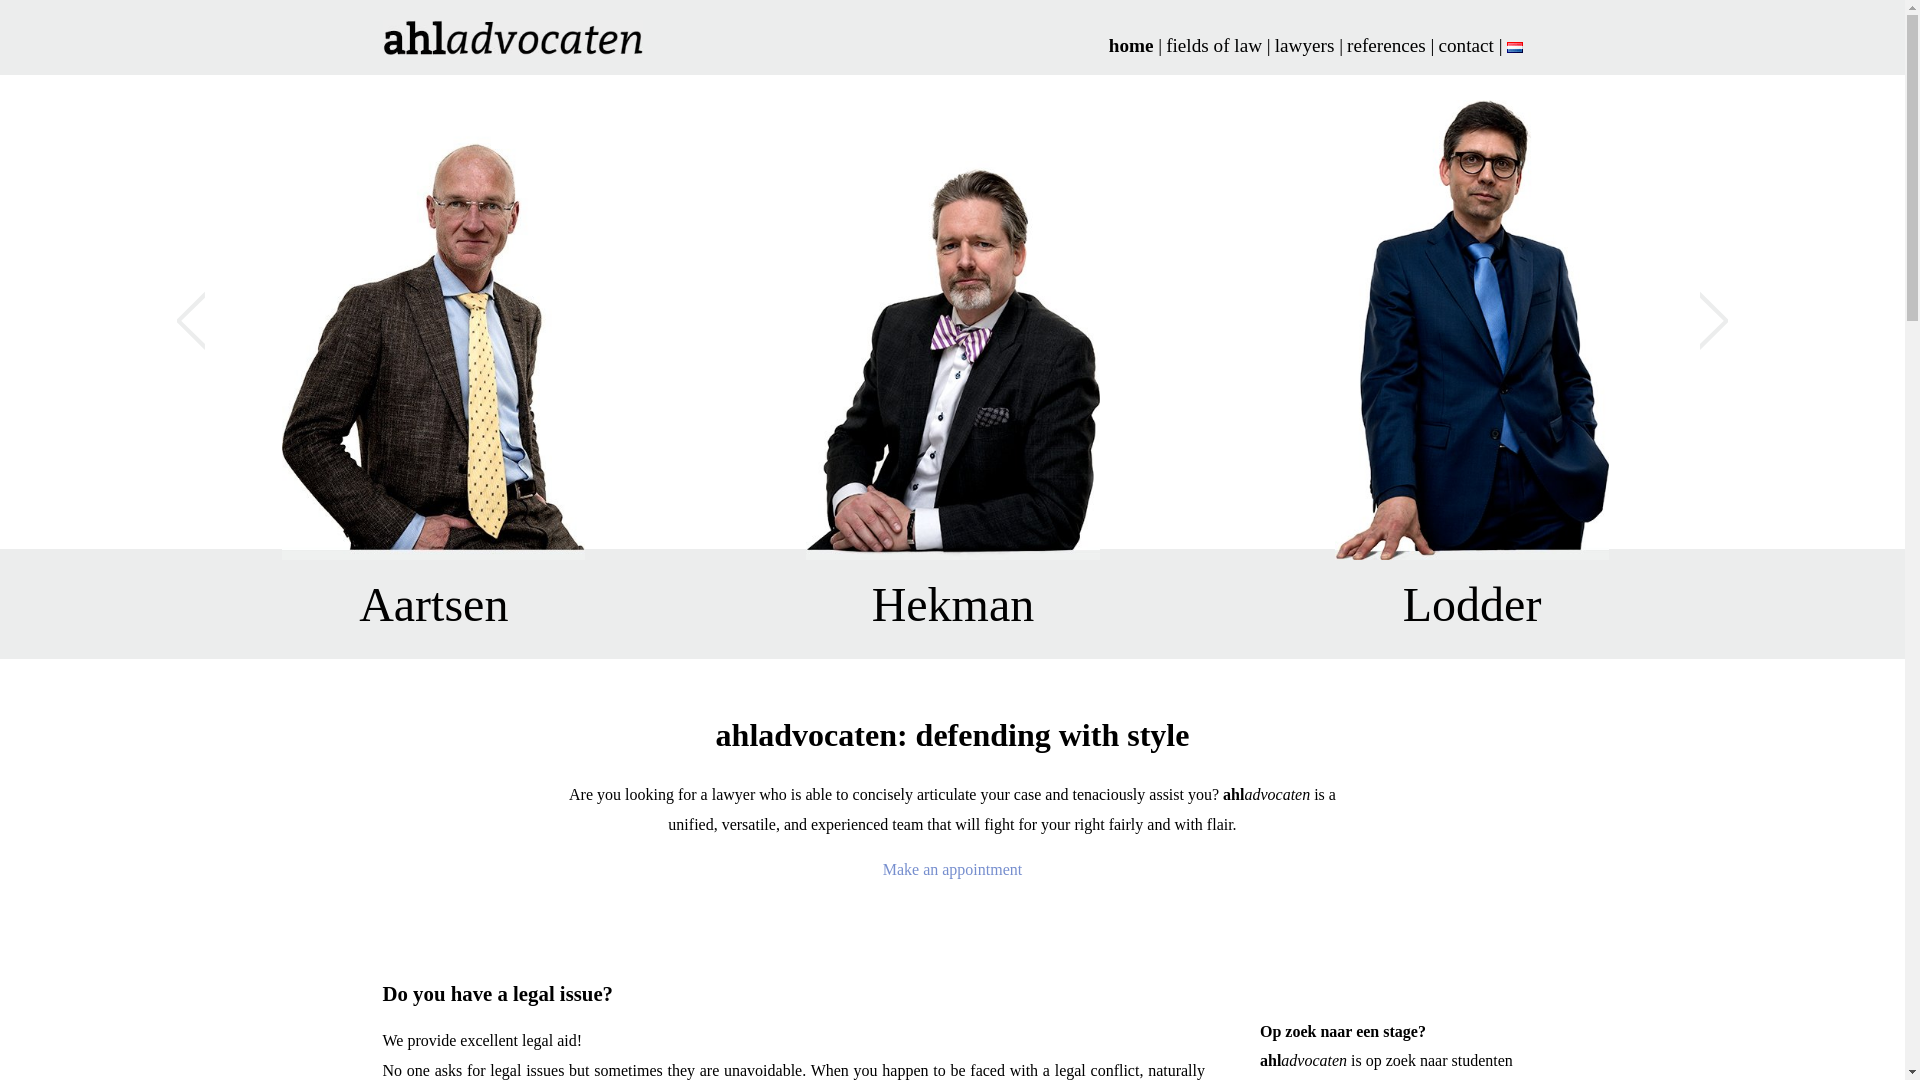  What do you see at coordinates (1213, 45) in the screenshot?
I see `fields of law` at bounding box center [1213, 45].